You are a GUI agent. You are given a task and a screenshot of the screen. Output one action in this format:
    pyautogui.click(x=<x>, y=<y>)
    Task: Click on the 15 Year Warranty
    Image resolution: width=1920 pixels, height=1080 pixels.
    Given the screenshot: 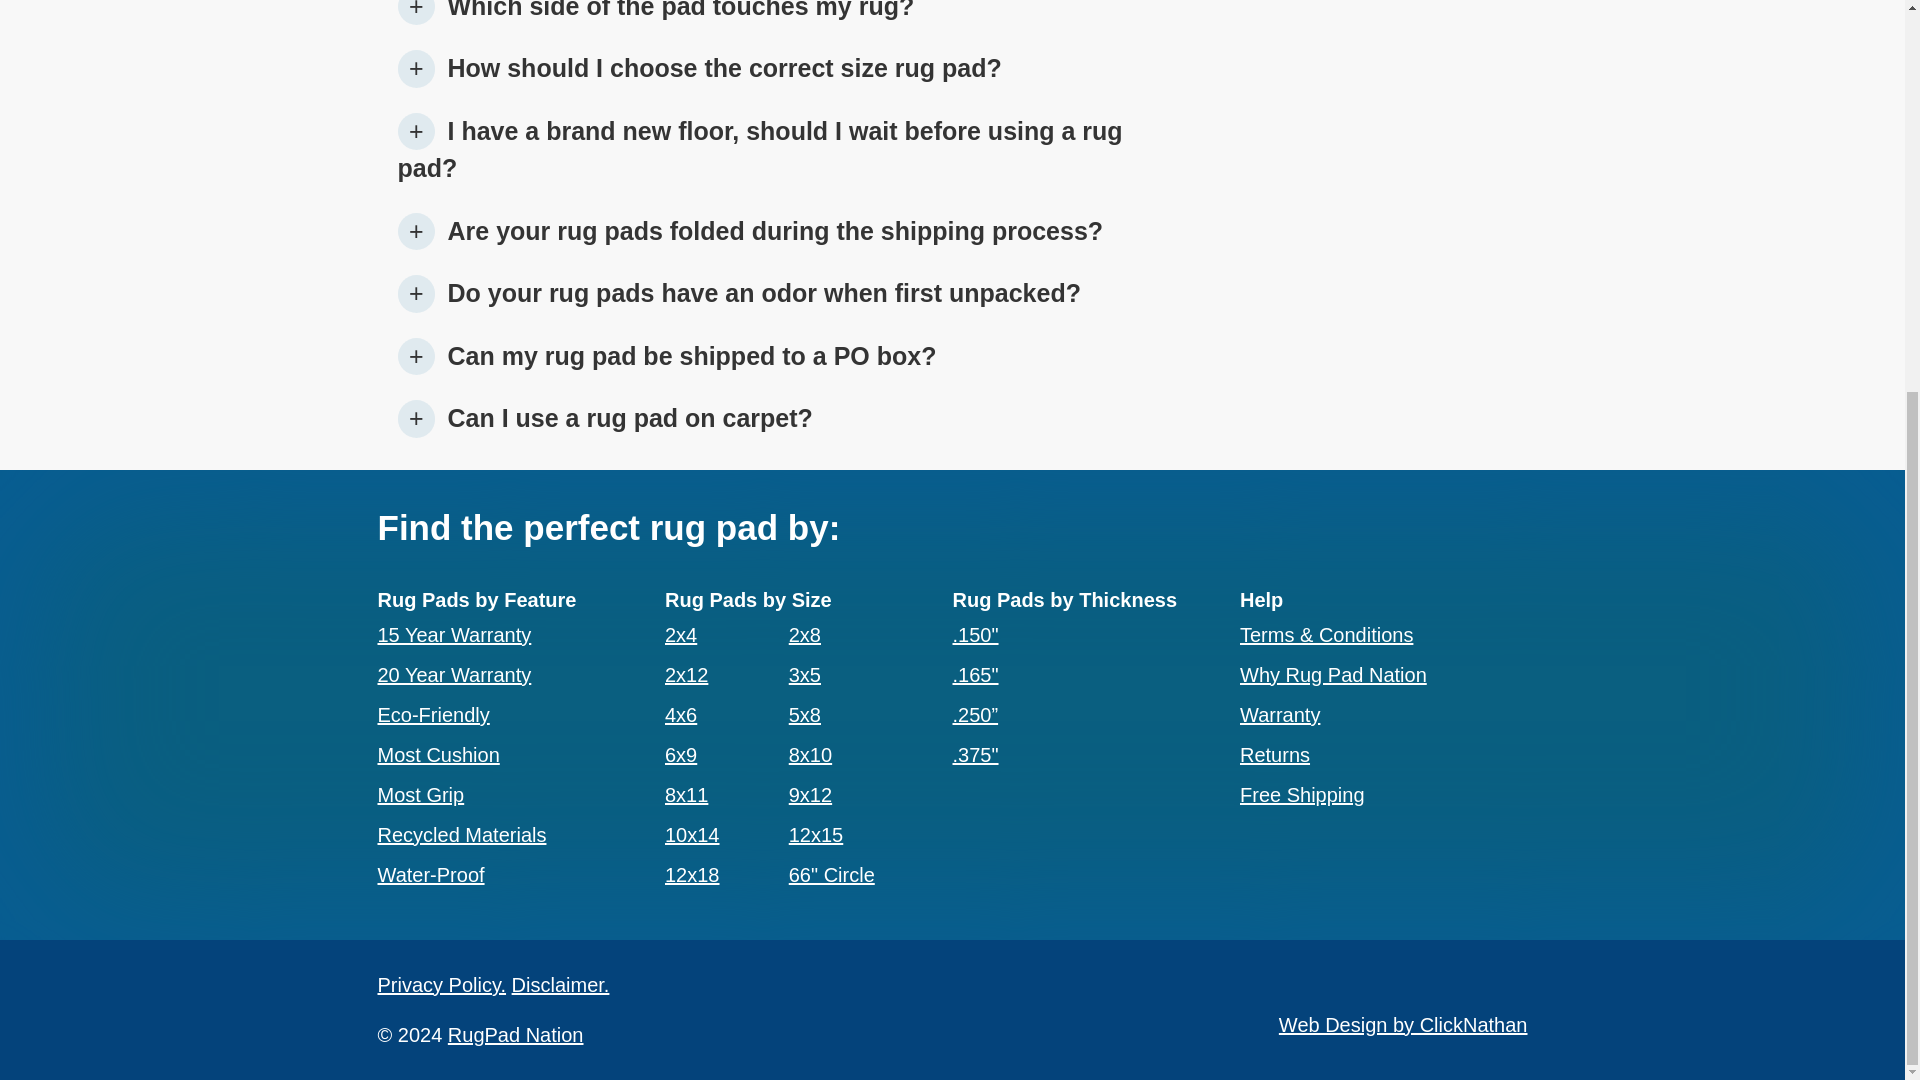 What is the action you would take?
    pyautogui.click(x=454, y=634)
    